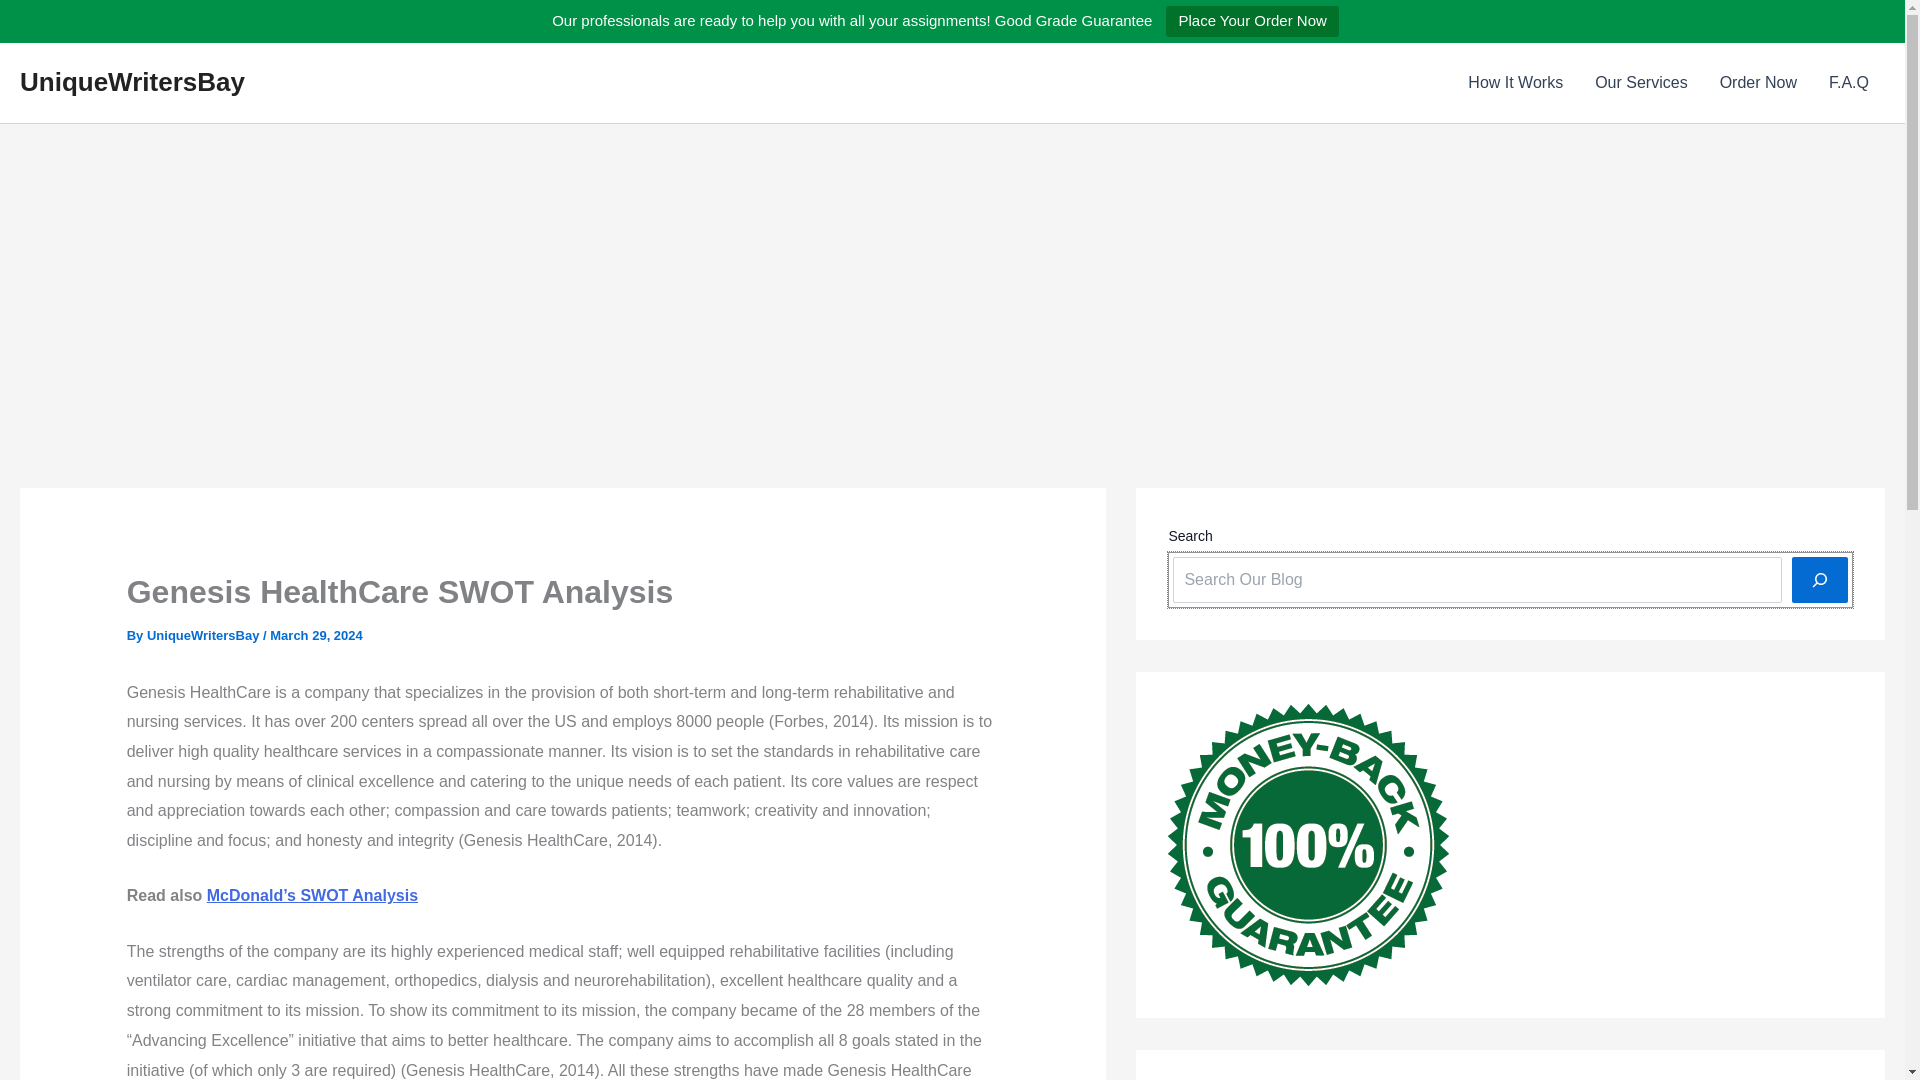 The height and width of the screenshot is (1080, 1920). Describe the element at coordinates (205, 634) in the screenshot. I see `UniqueWritersBay` at that location.